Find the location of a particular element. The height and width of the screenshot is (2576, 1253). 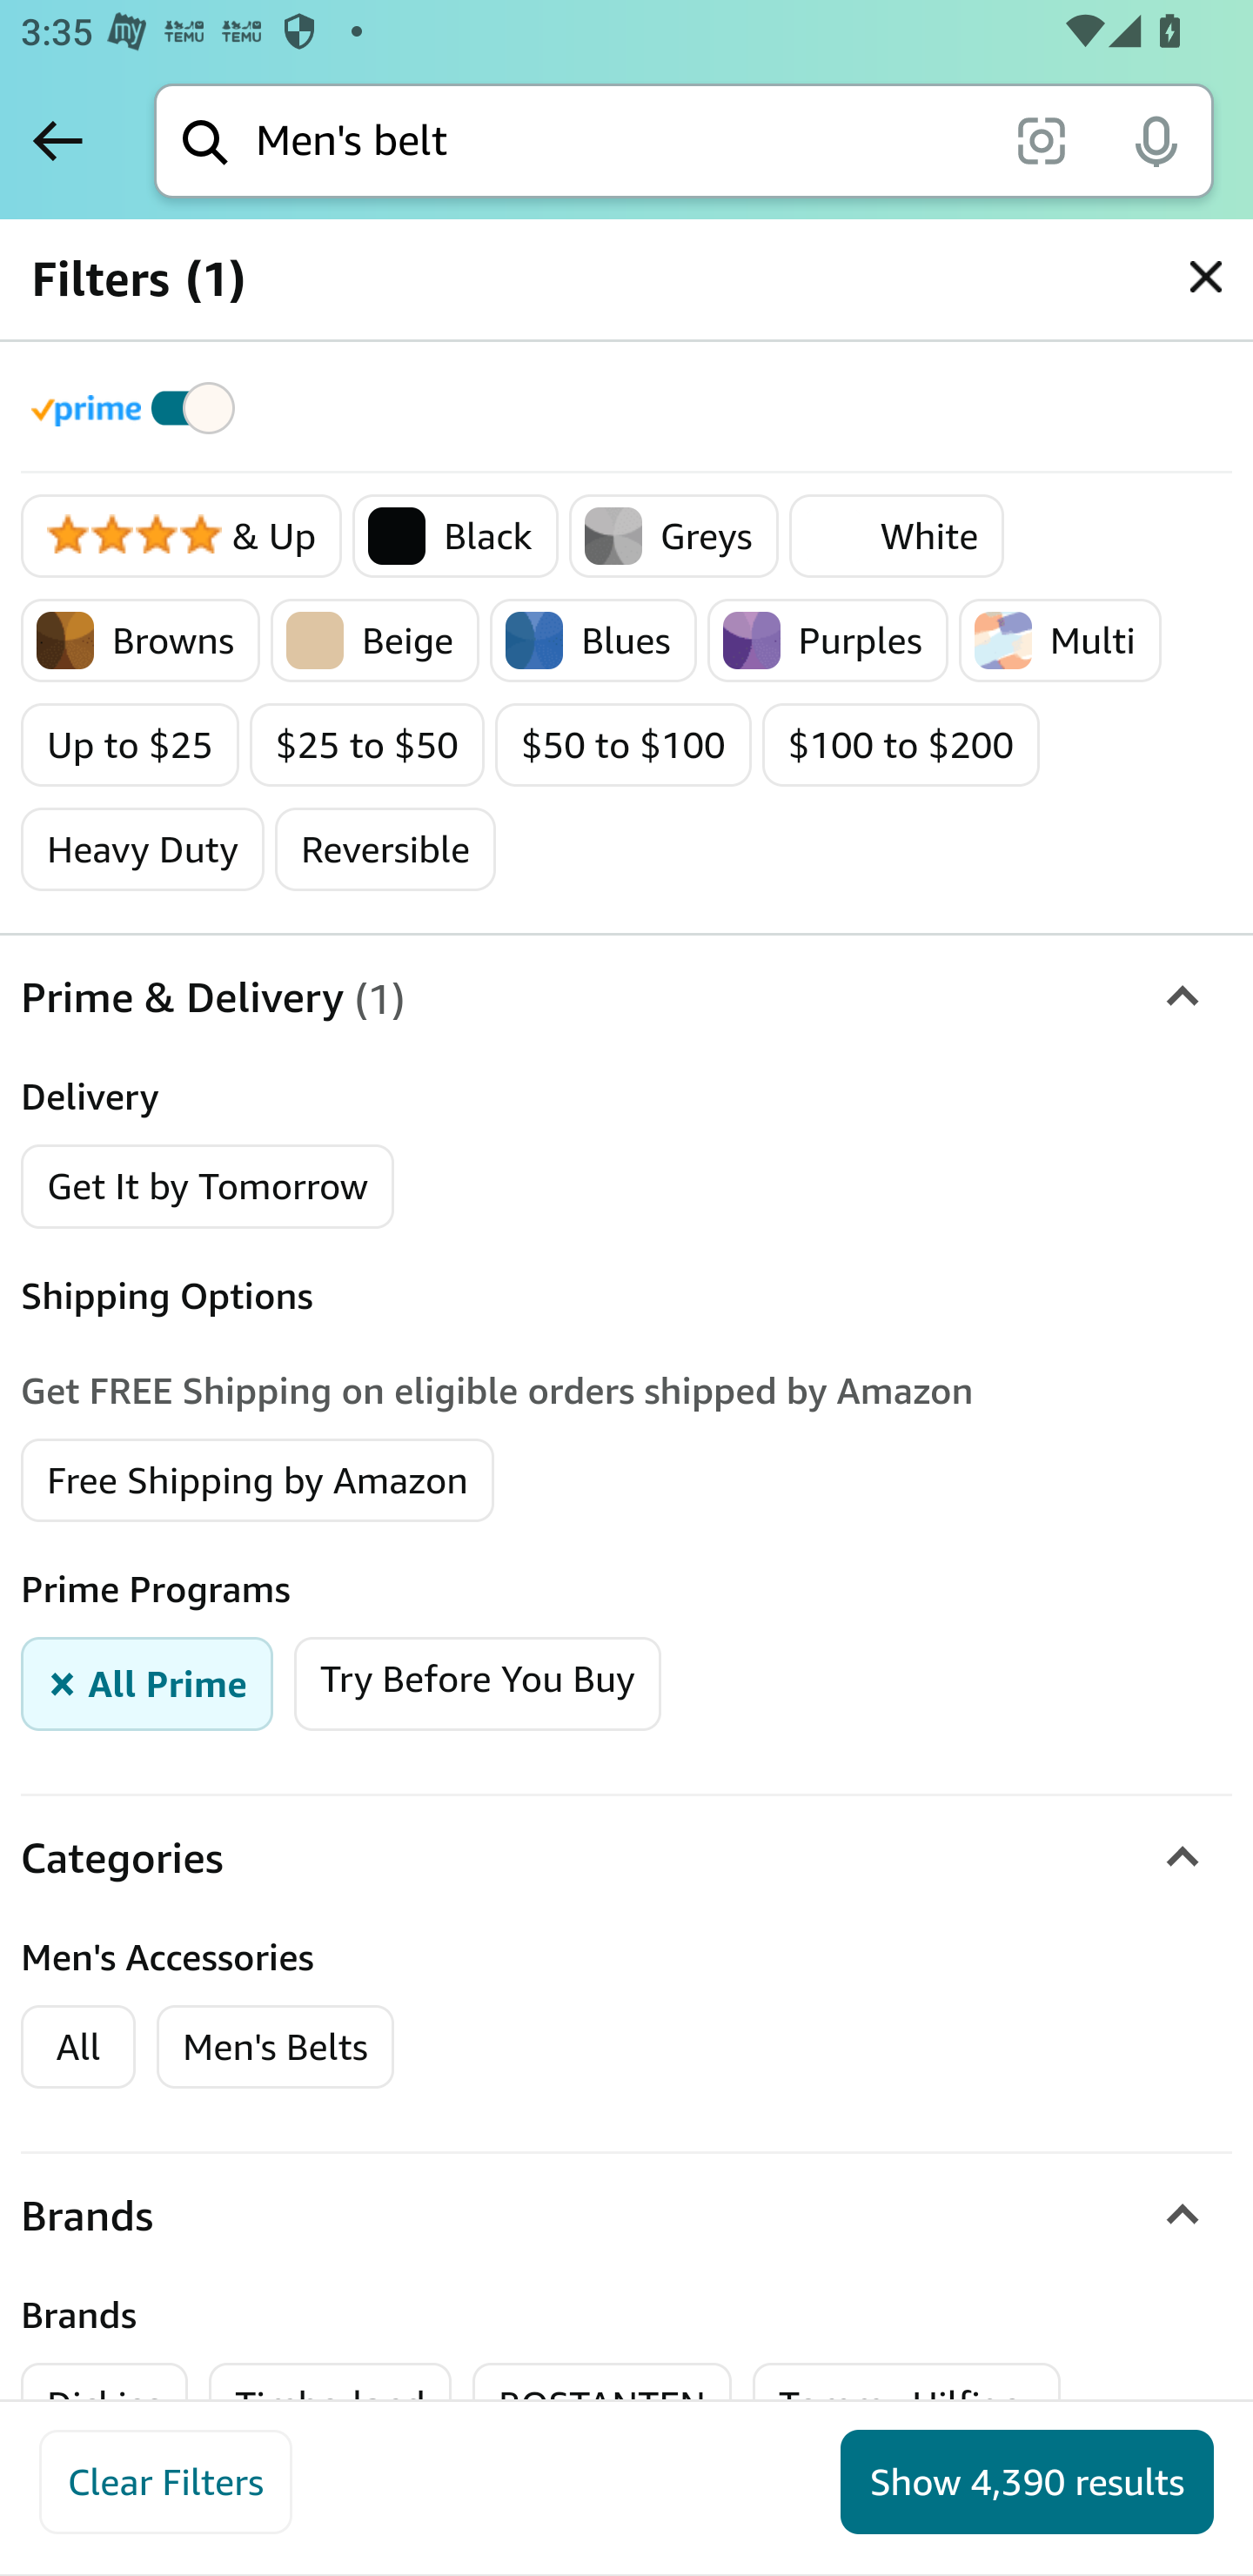

Purples Purples Purples Purples is located at coordinates (827, 641).